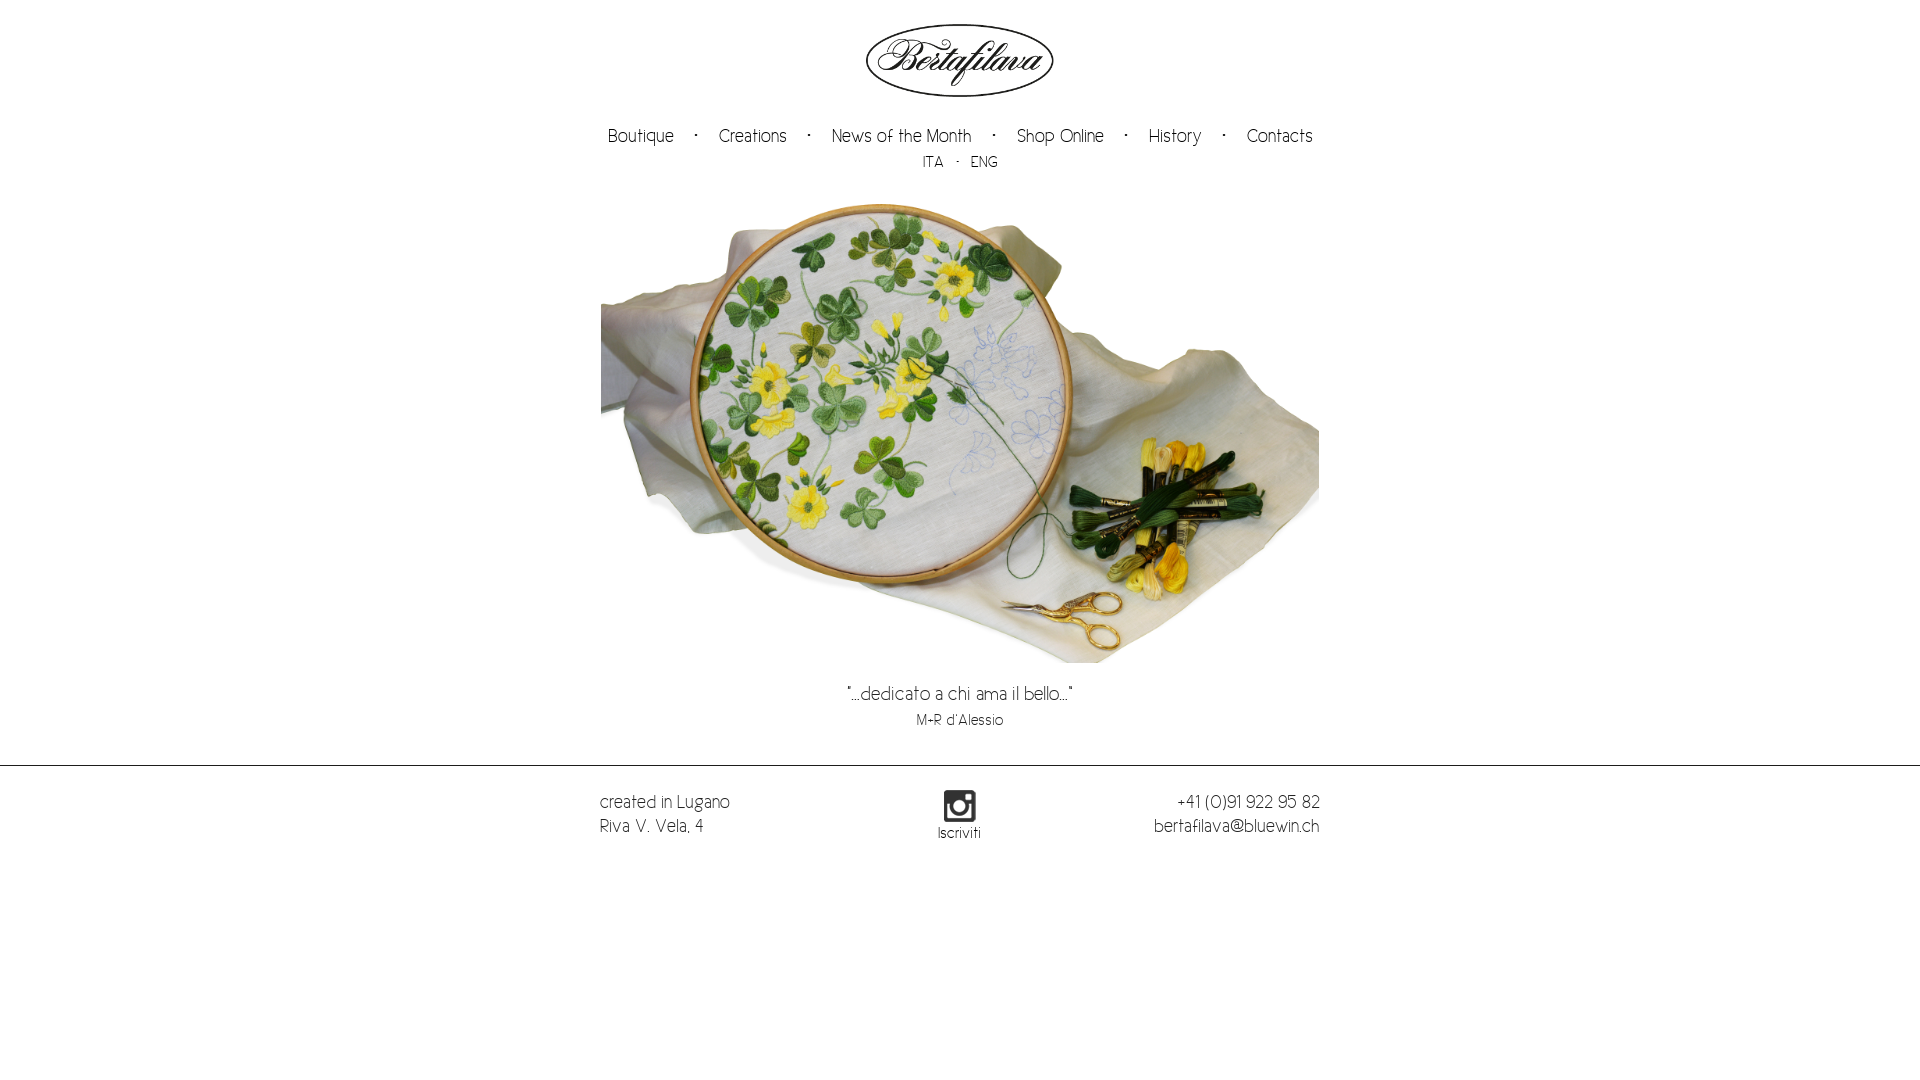  Describe the element at coordinates (932, 162) in the screenshot. I see `ITA` at that location.